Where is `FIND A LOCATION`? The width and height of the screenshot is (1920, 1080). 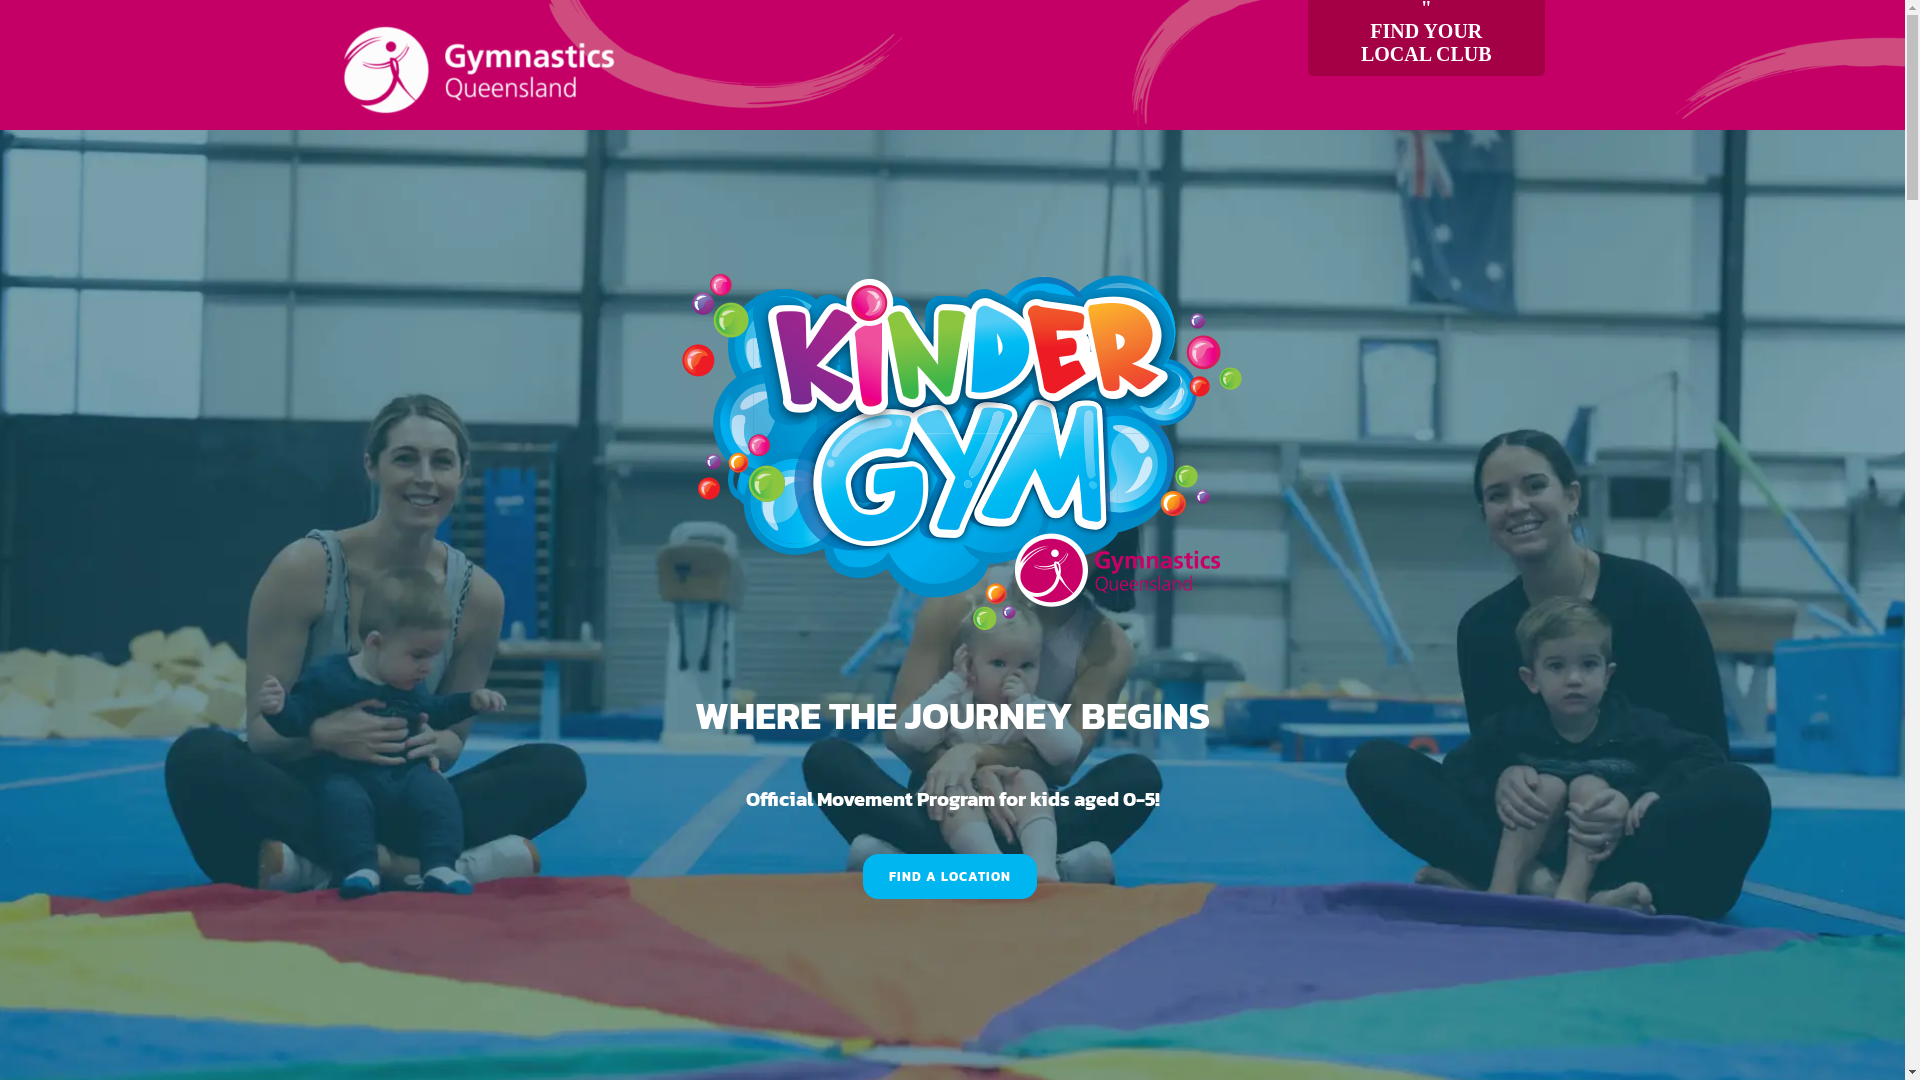
FIND A LOCATION is located at coordinates (950, 876).